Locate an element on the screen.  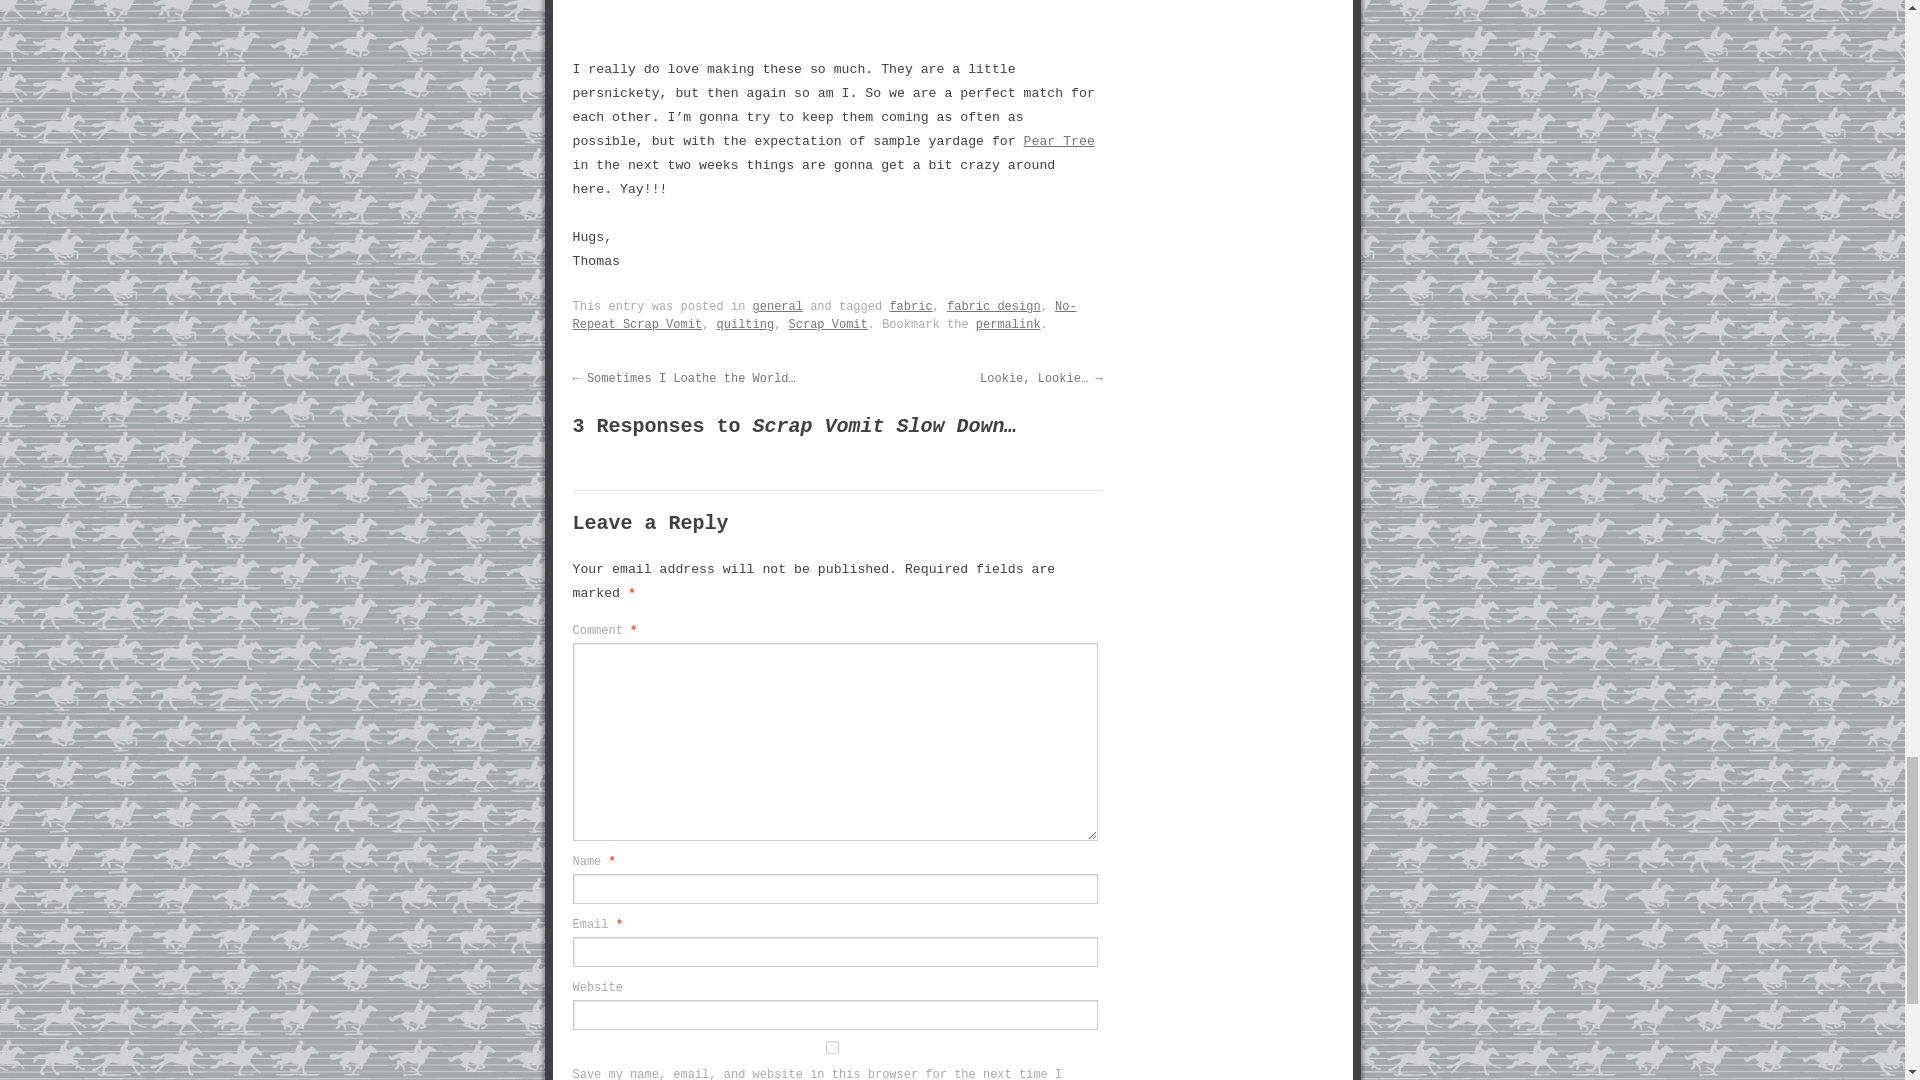
quilting is located at coordinates (746, 324).